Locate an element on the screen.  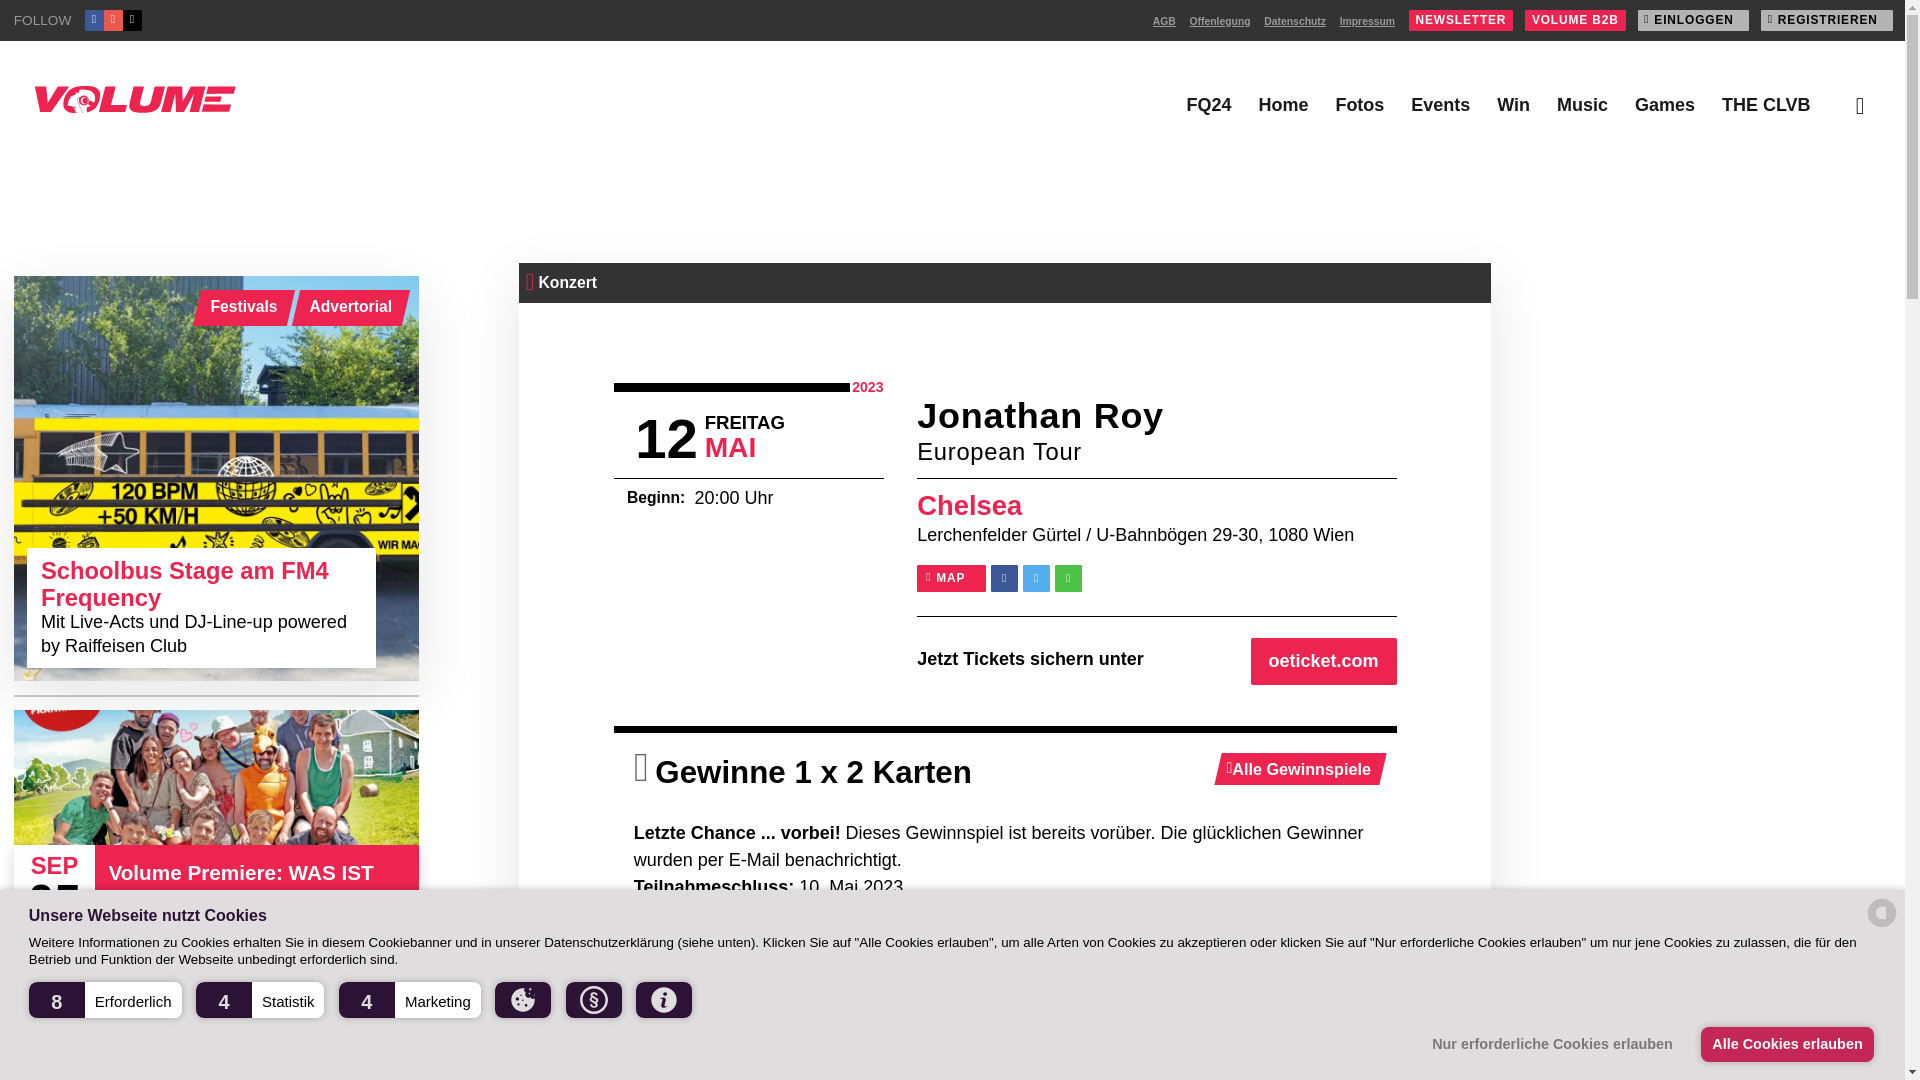
oeticket.com is located at coordinates (1324, 661).